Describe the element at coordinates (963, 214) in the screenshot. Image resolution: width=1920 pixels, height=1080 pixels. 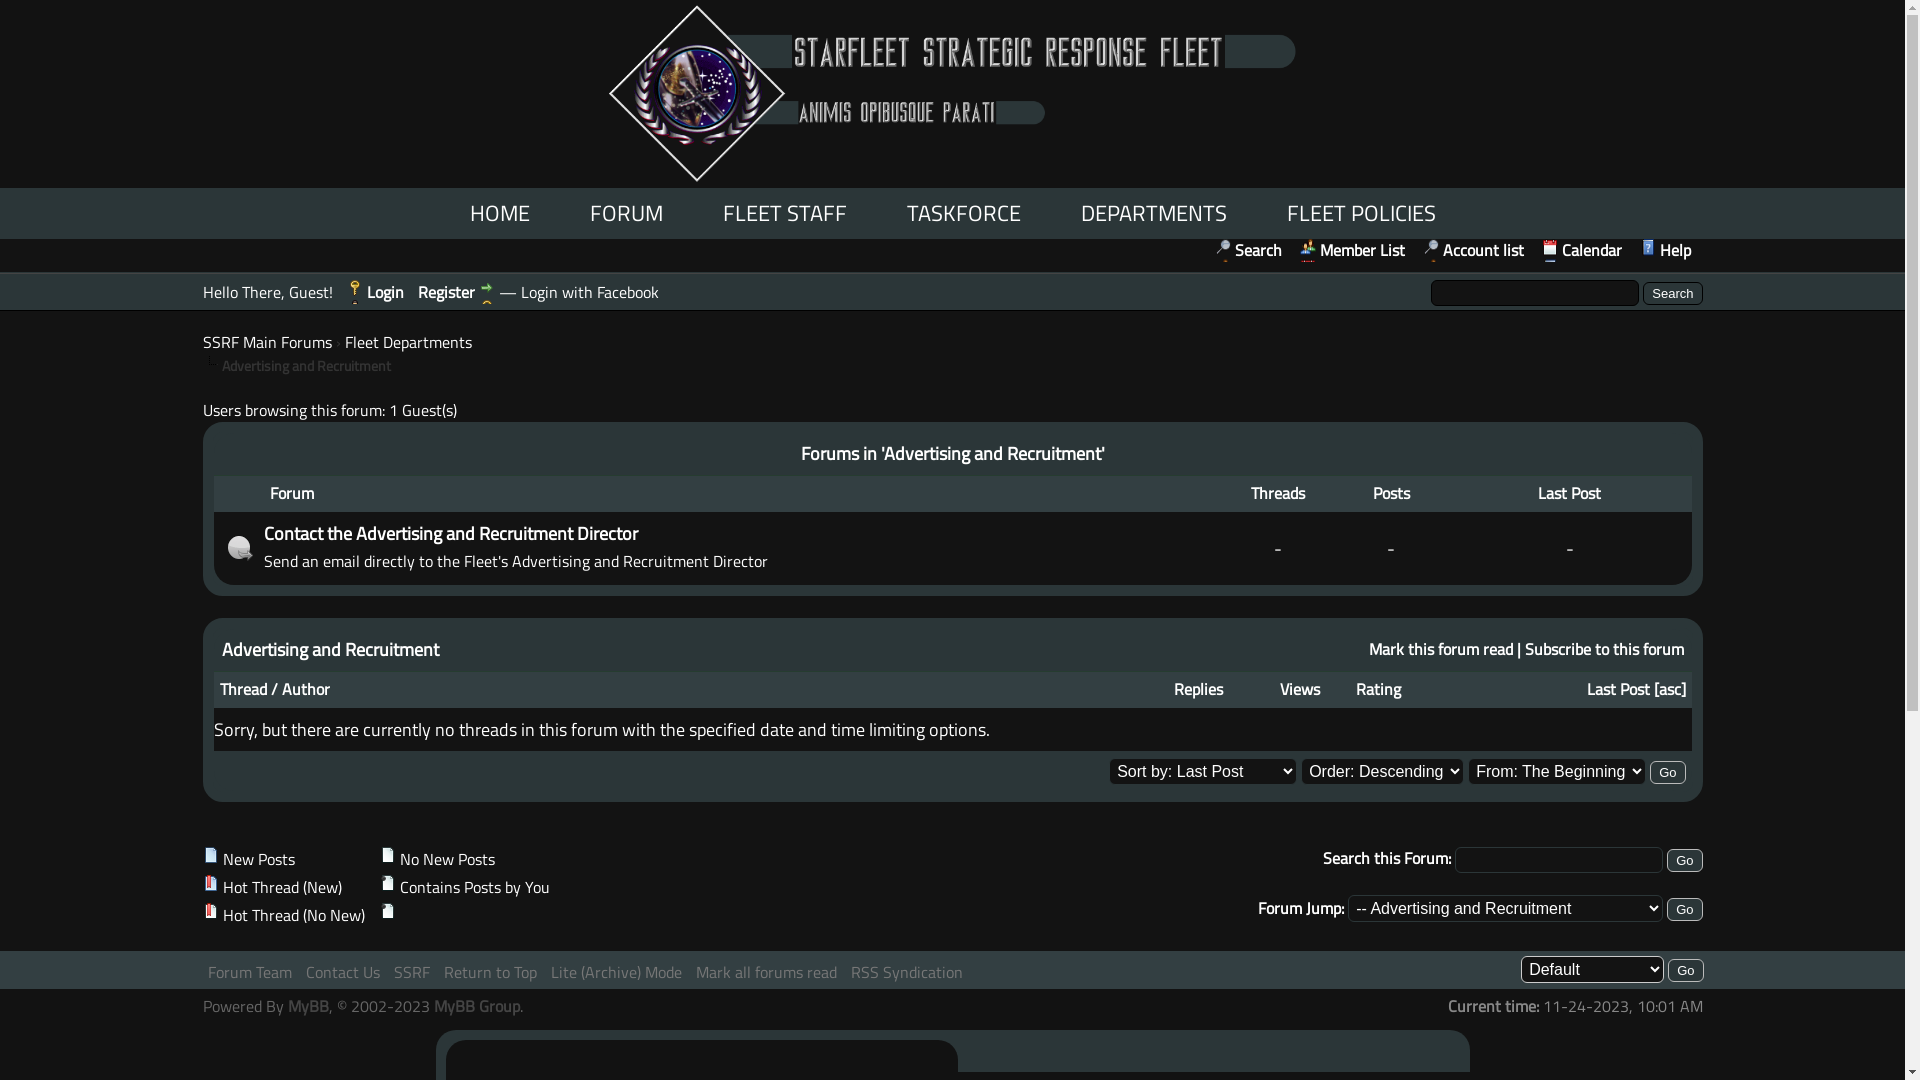
I see `TASKFORCE` at that location.